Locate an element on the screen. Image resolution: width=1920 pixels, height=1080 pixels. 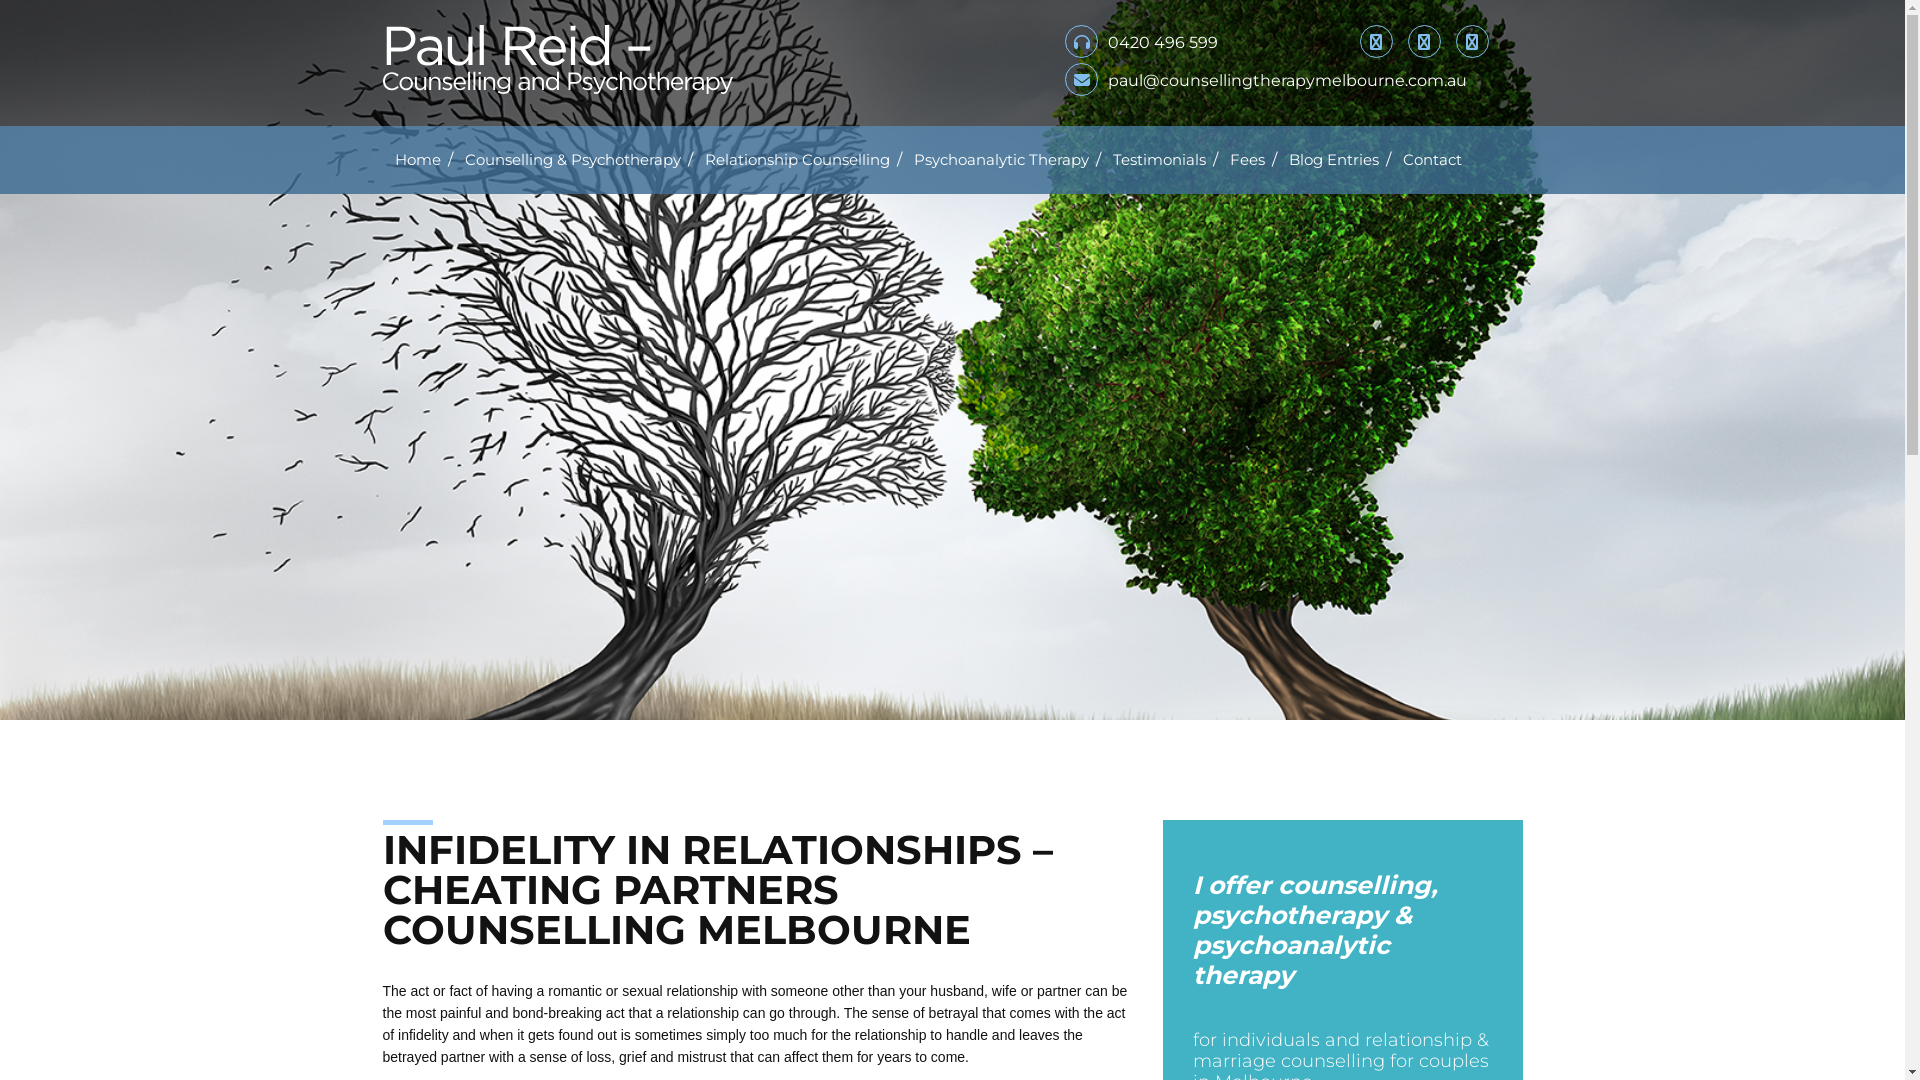
Blog Entries is located at coordinates (1333, 160).